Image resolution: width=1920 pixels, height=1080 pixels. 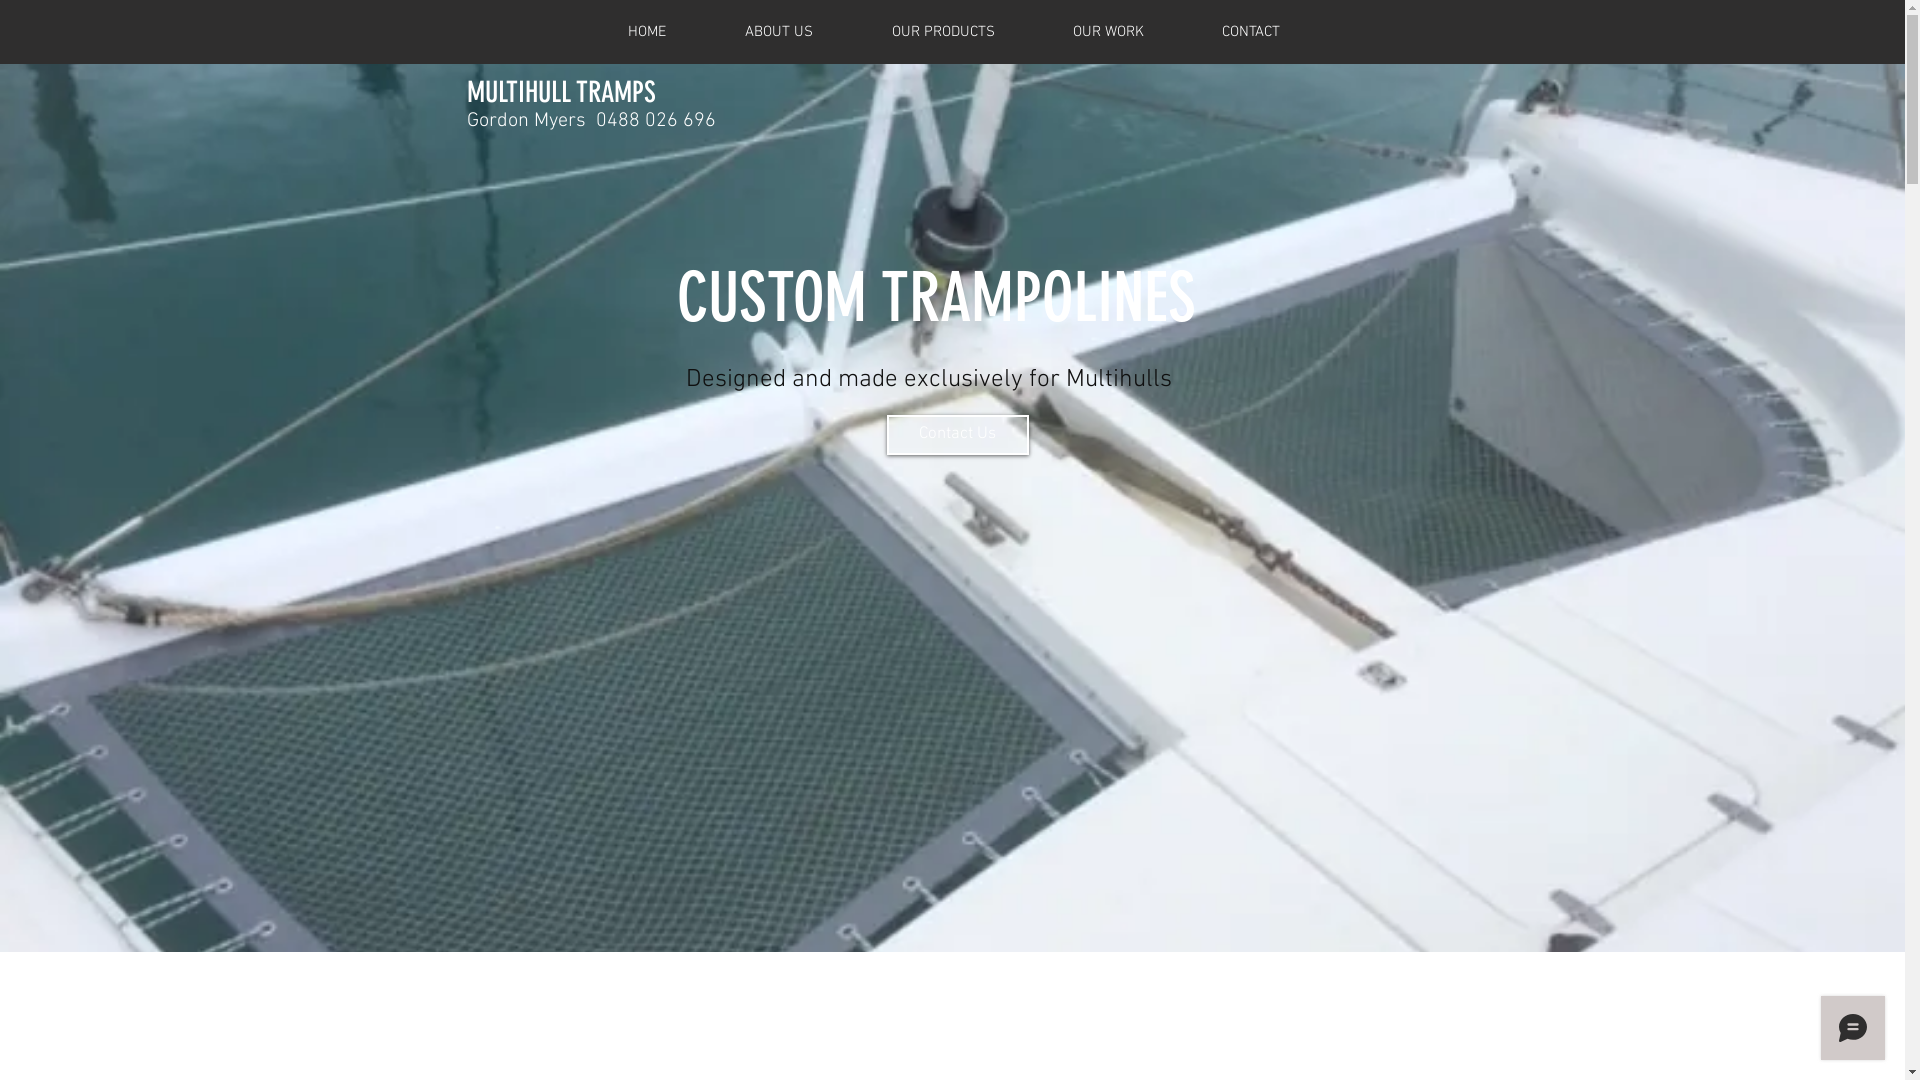 What do you see at coordinates (957, 434) in the screenshot?
I see `Contact Us` at bounding box center [957, 434].